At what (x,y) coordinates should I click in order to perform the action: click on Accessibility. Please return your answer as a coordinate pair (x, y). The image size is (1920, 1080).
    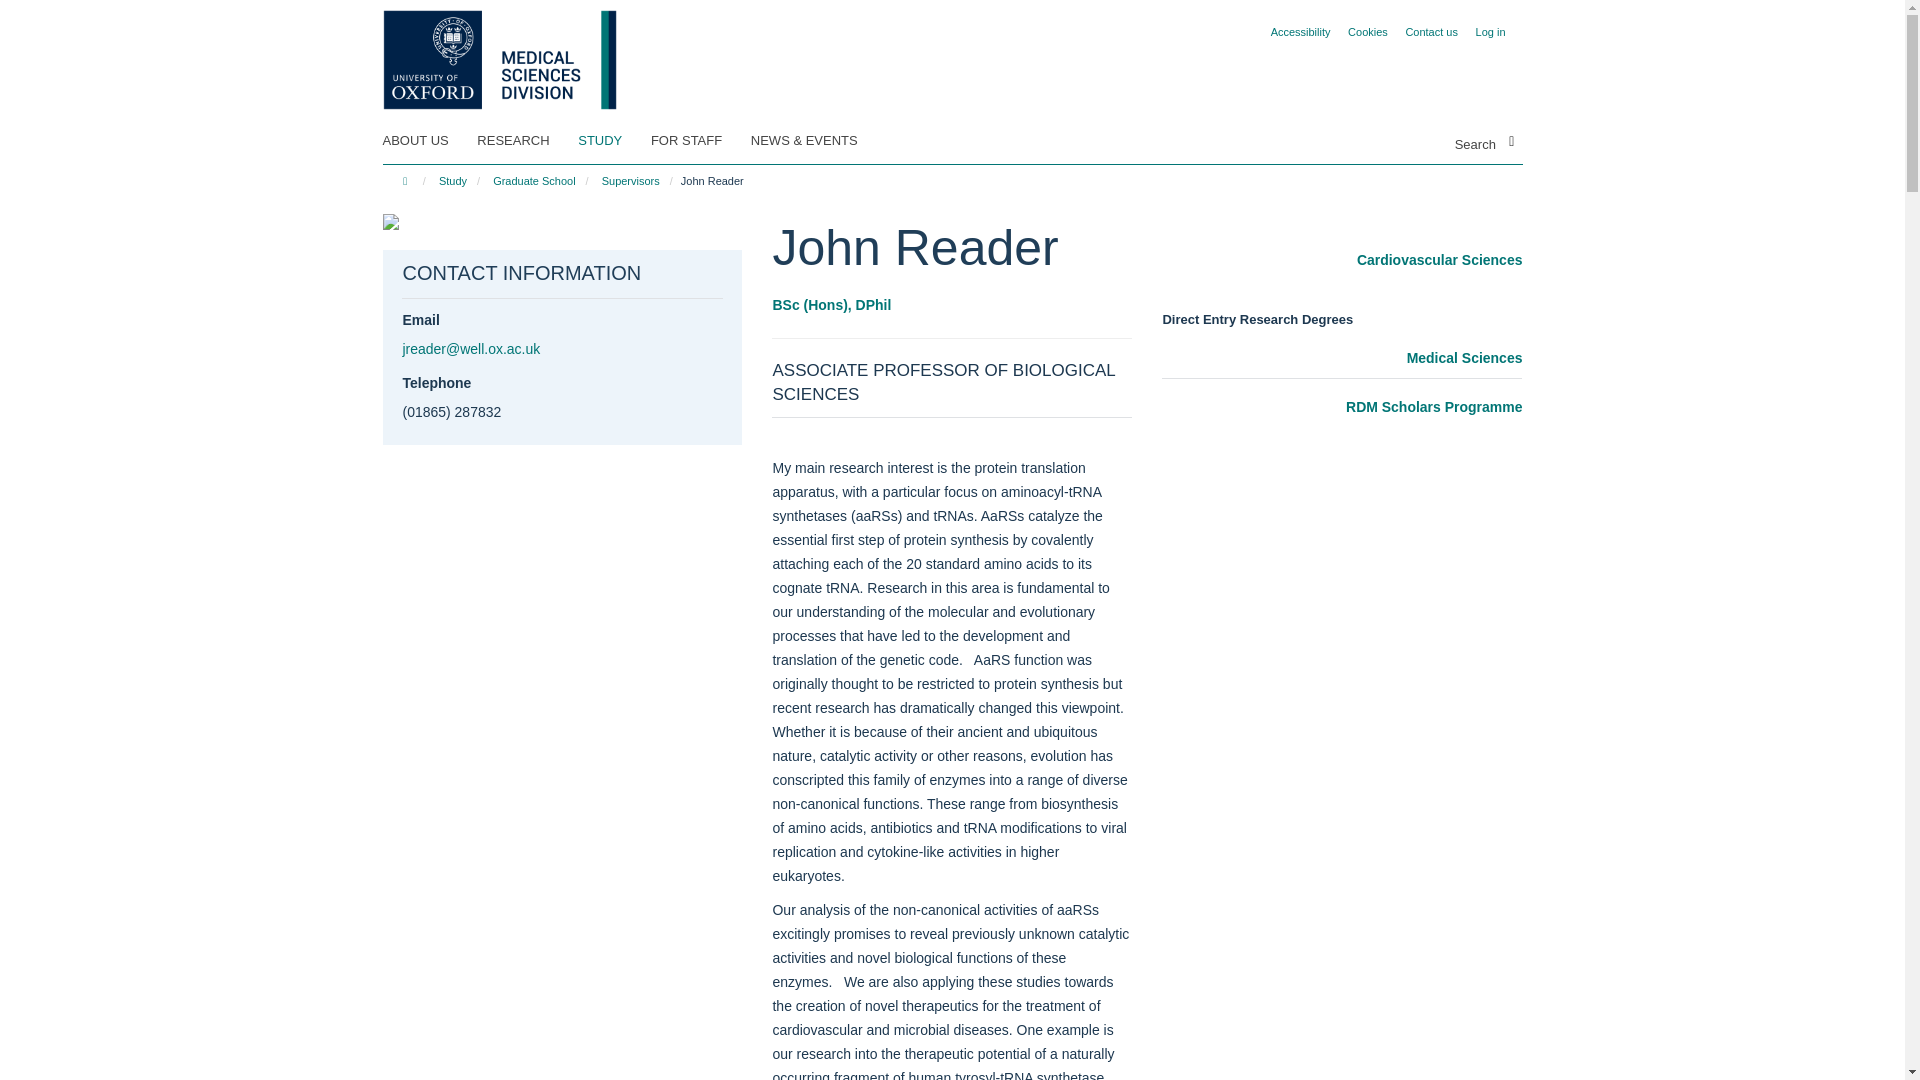
    Looking at the image, I should click on (1300, 31).